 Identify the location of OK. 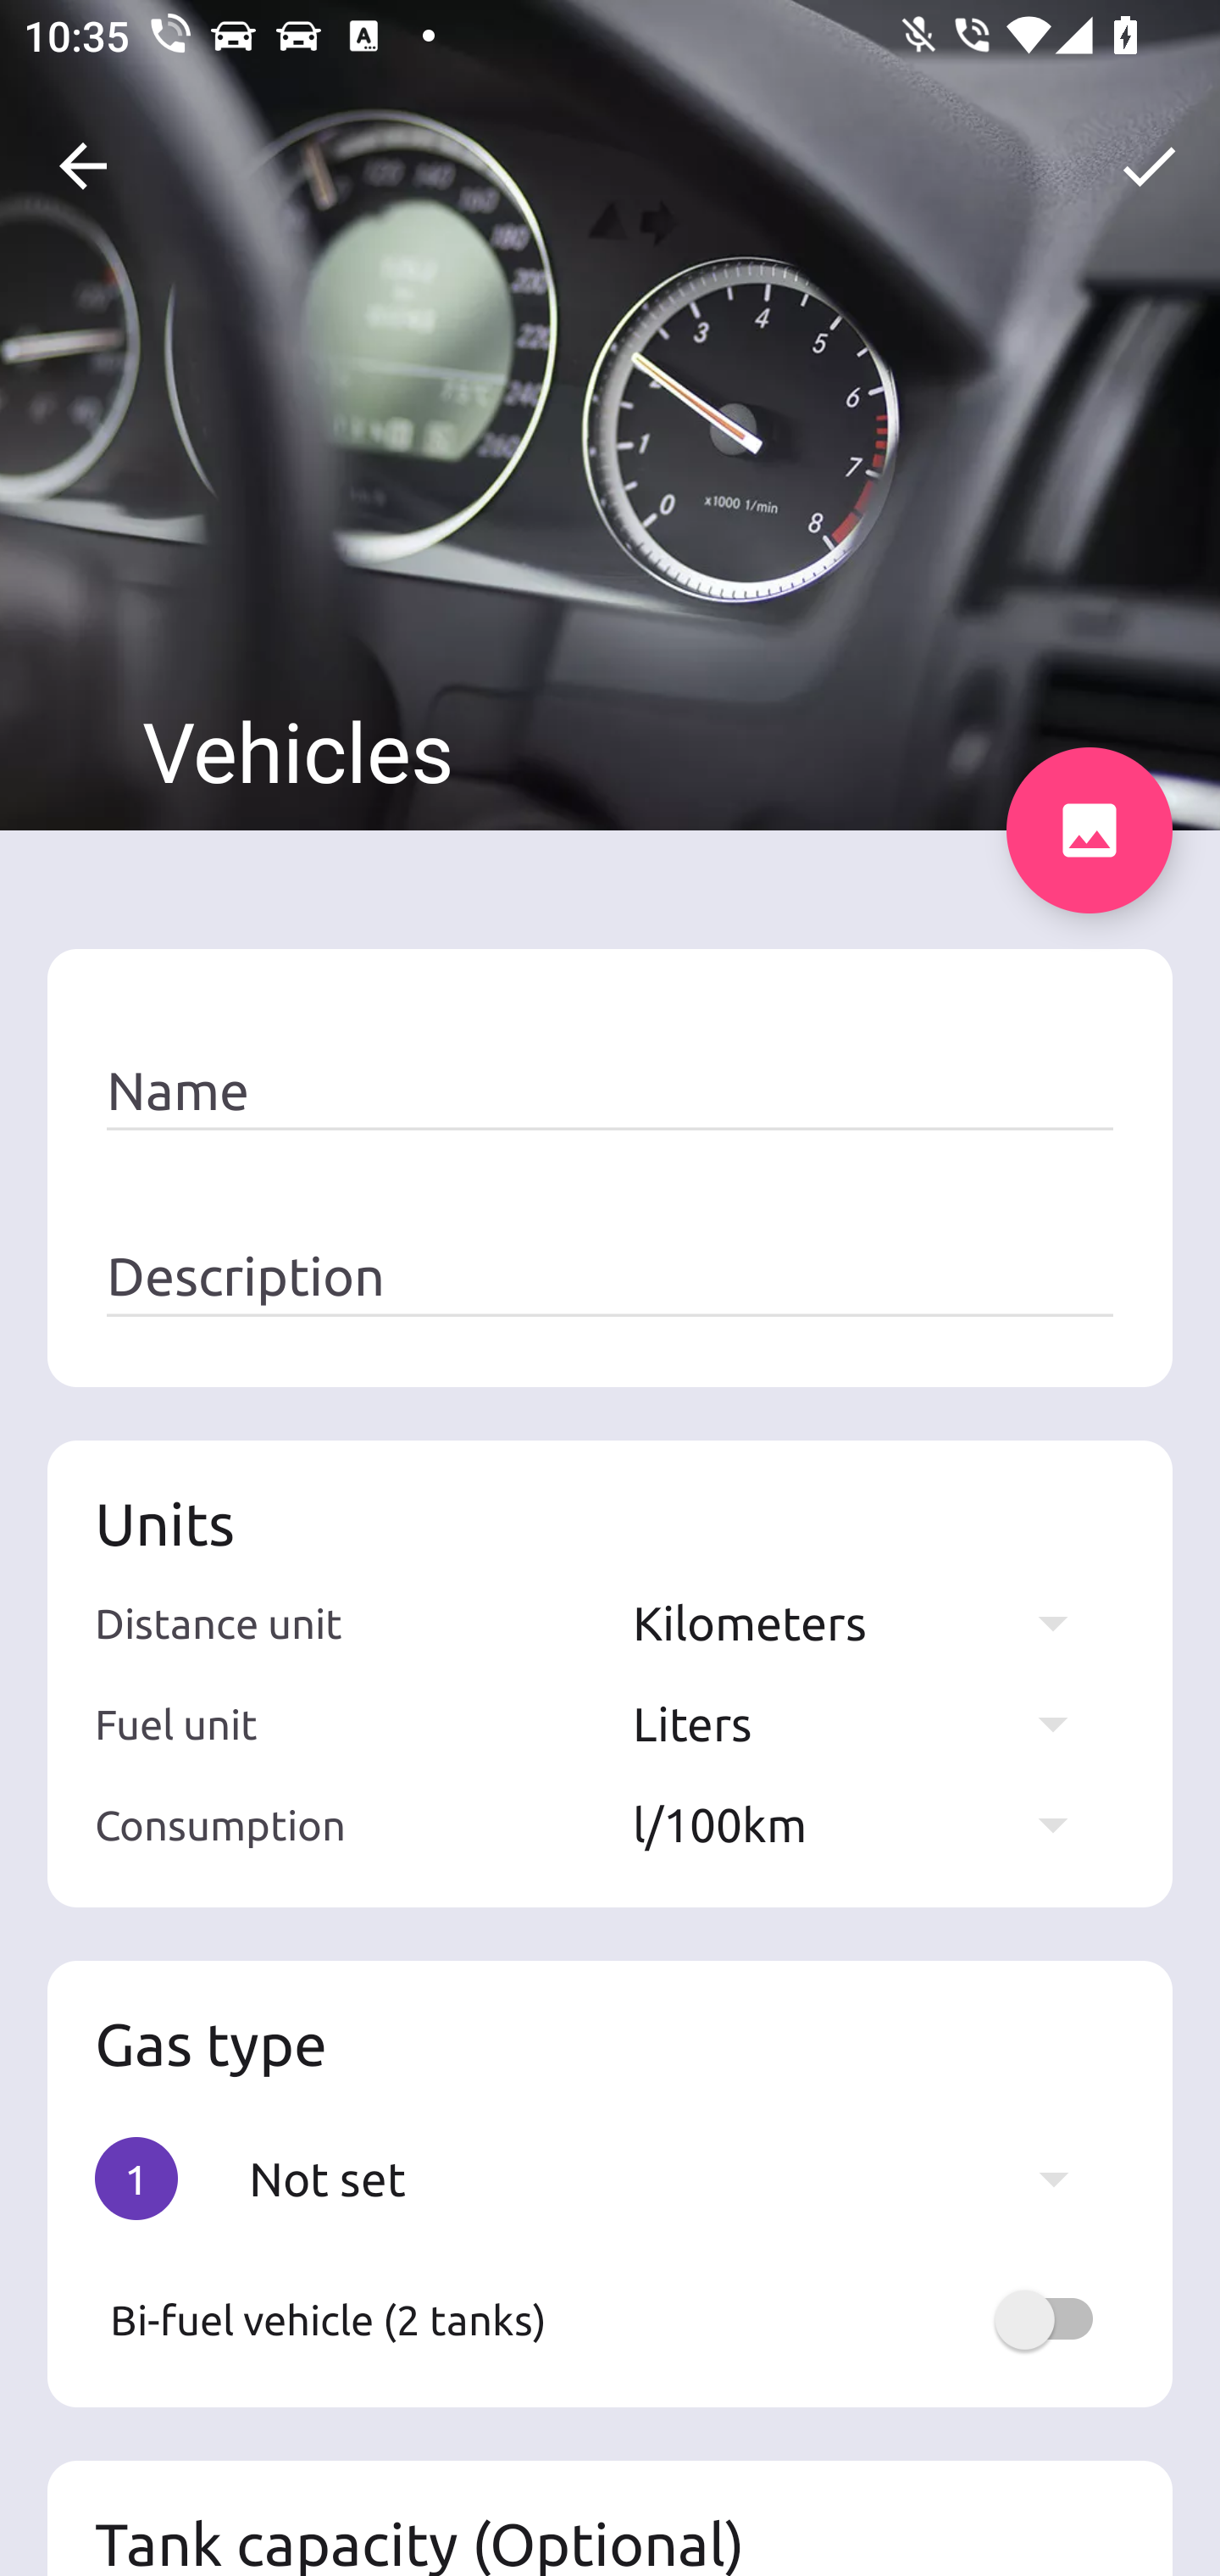
(1149, 166).